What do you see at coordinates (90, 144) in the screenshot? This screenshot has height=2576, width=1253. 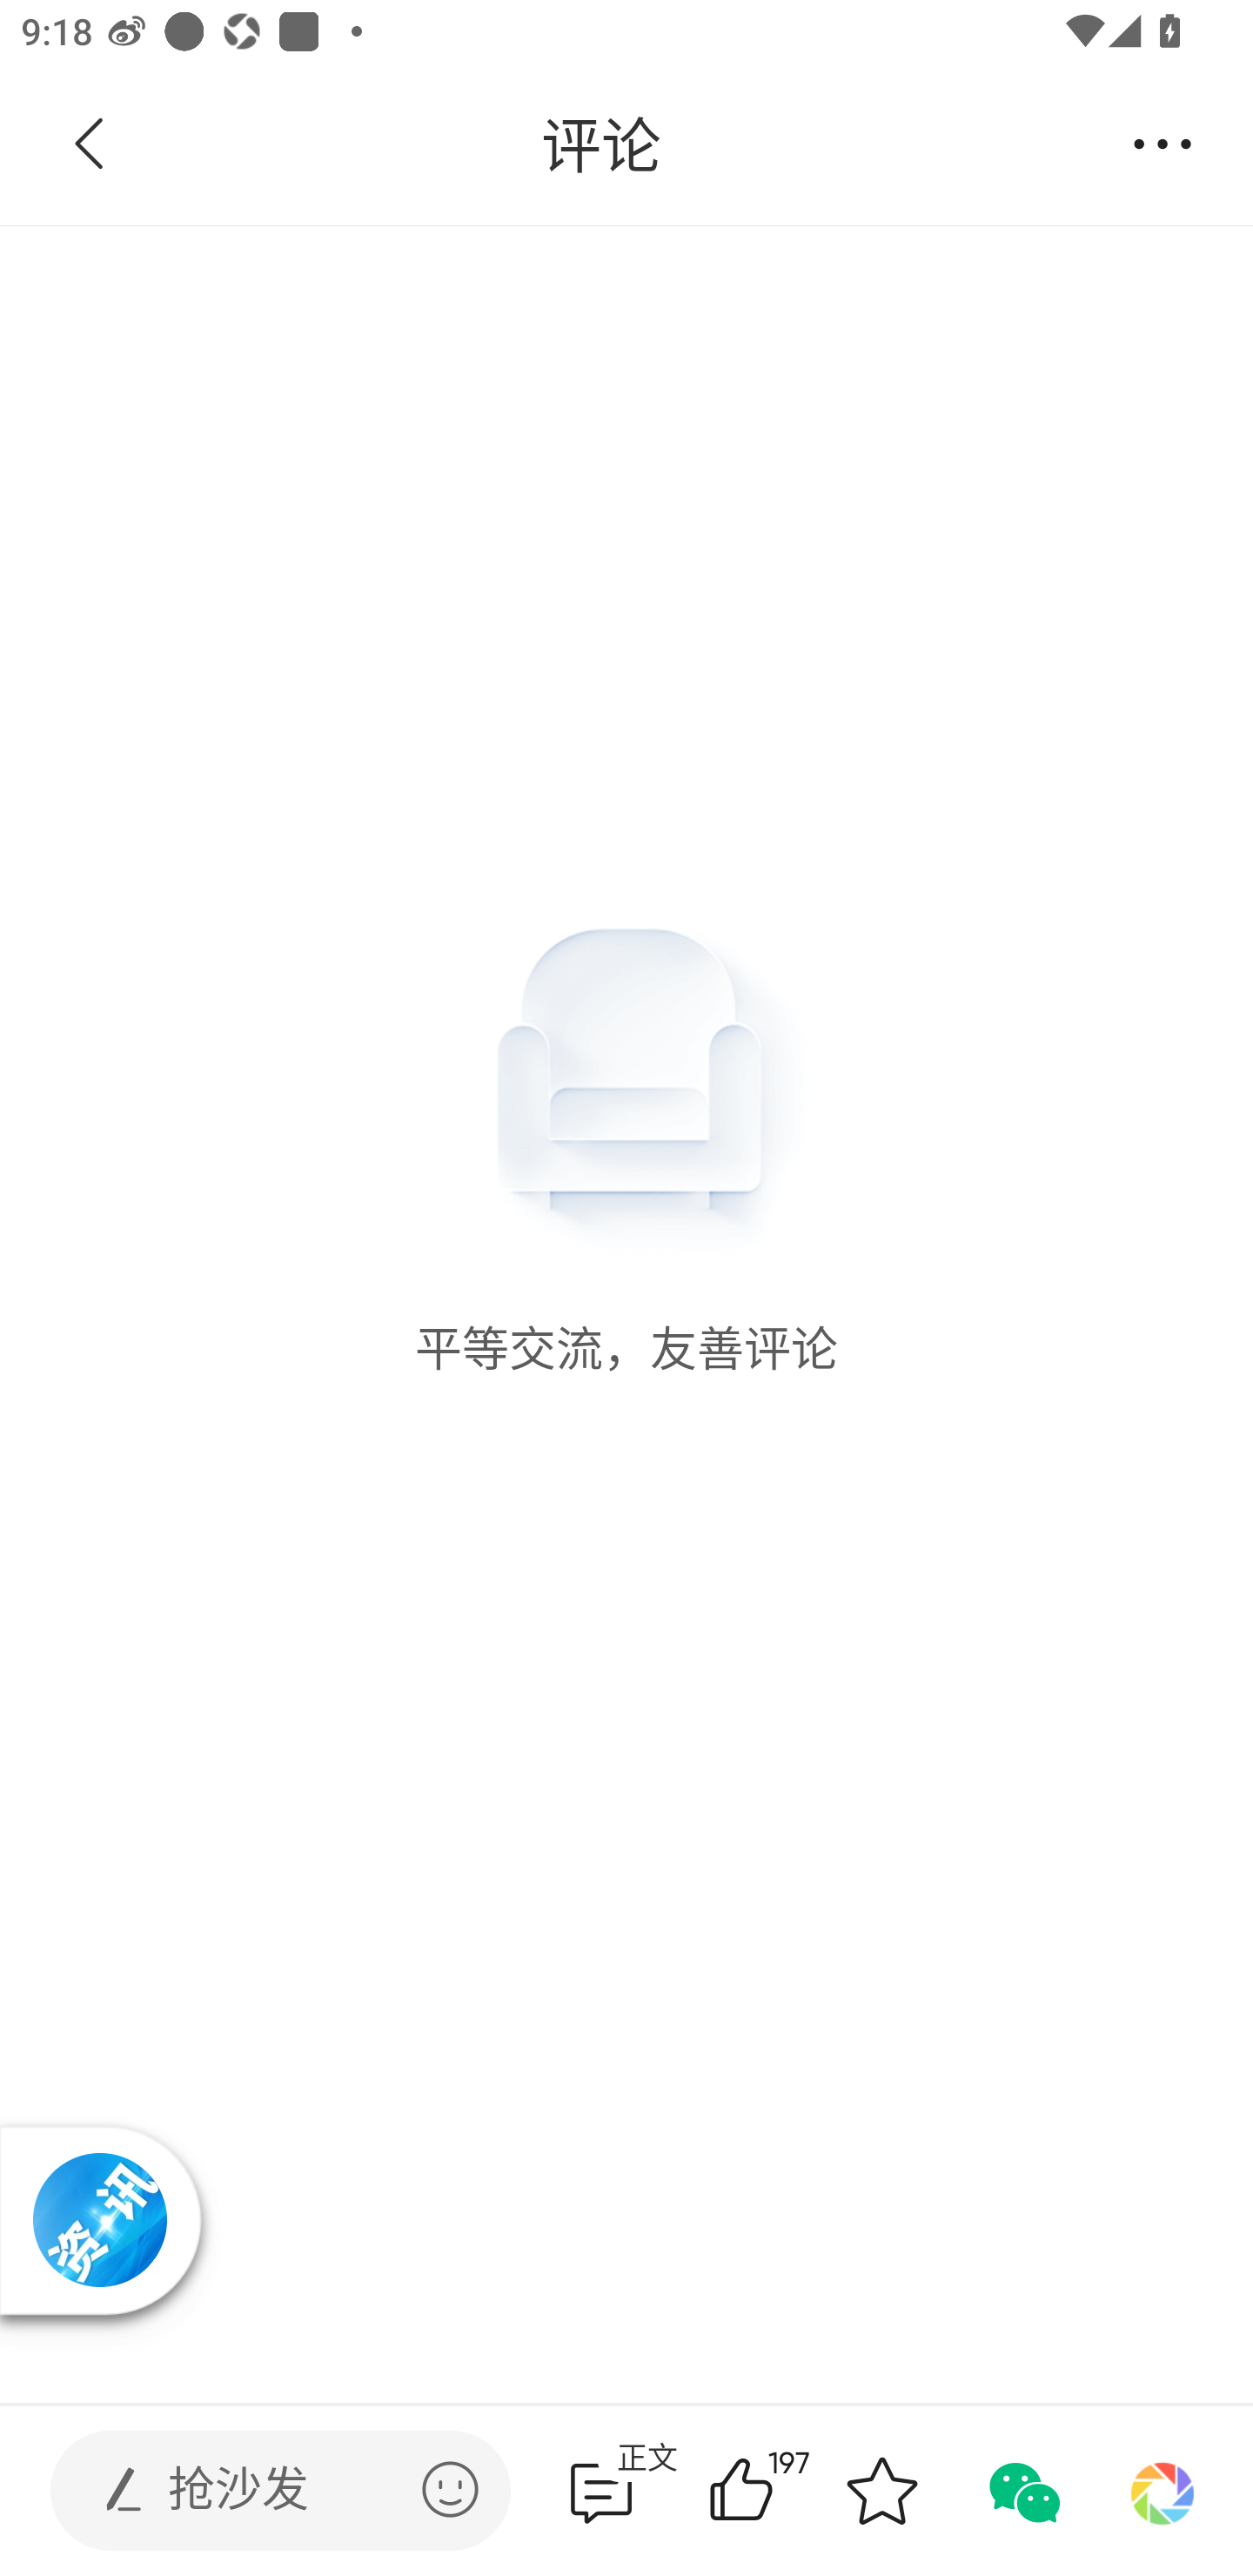 I see ` 返回` at bounding box center [90, 144].